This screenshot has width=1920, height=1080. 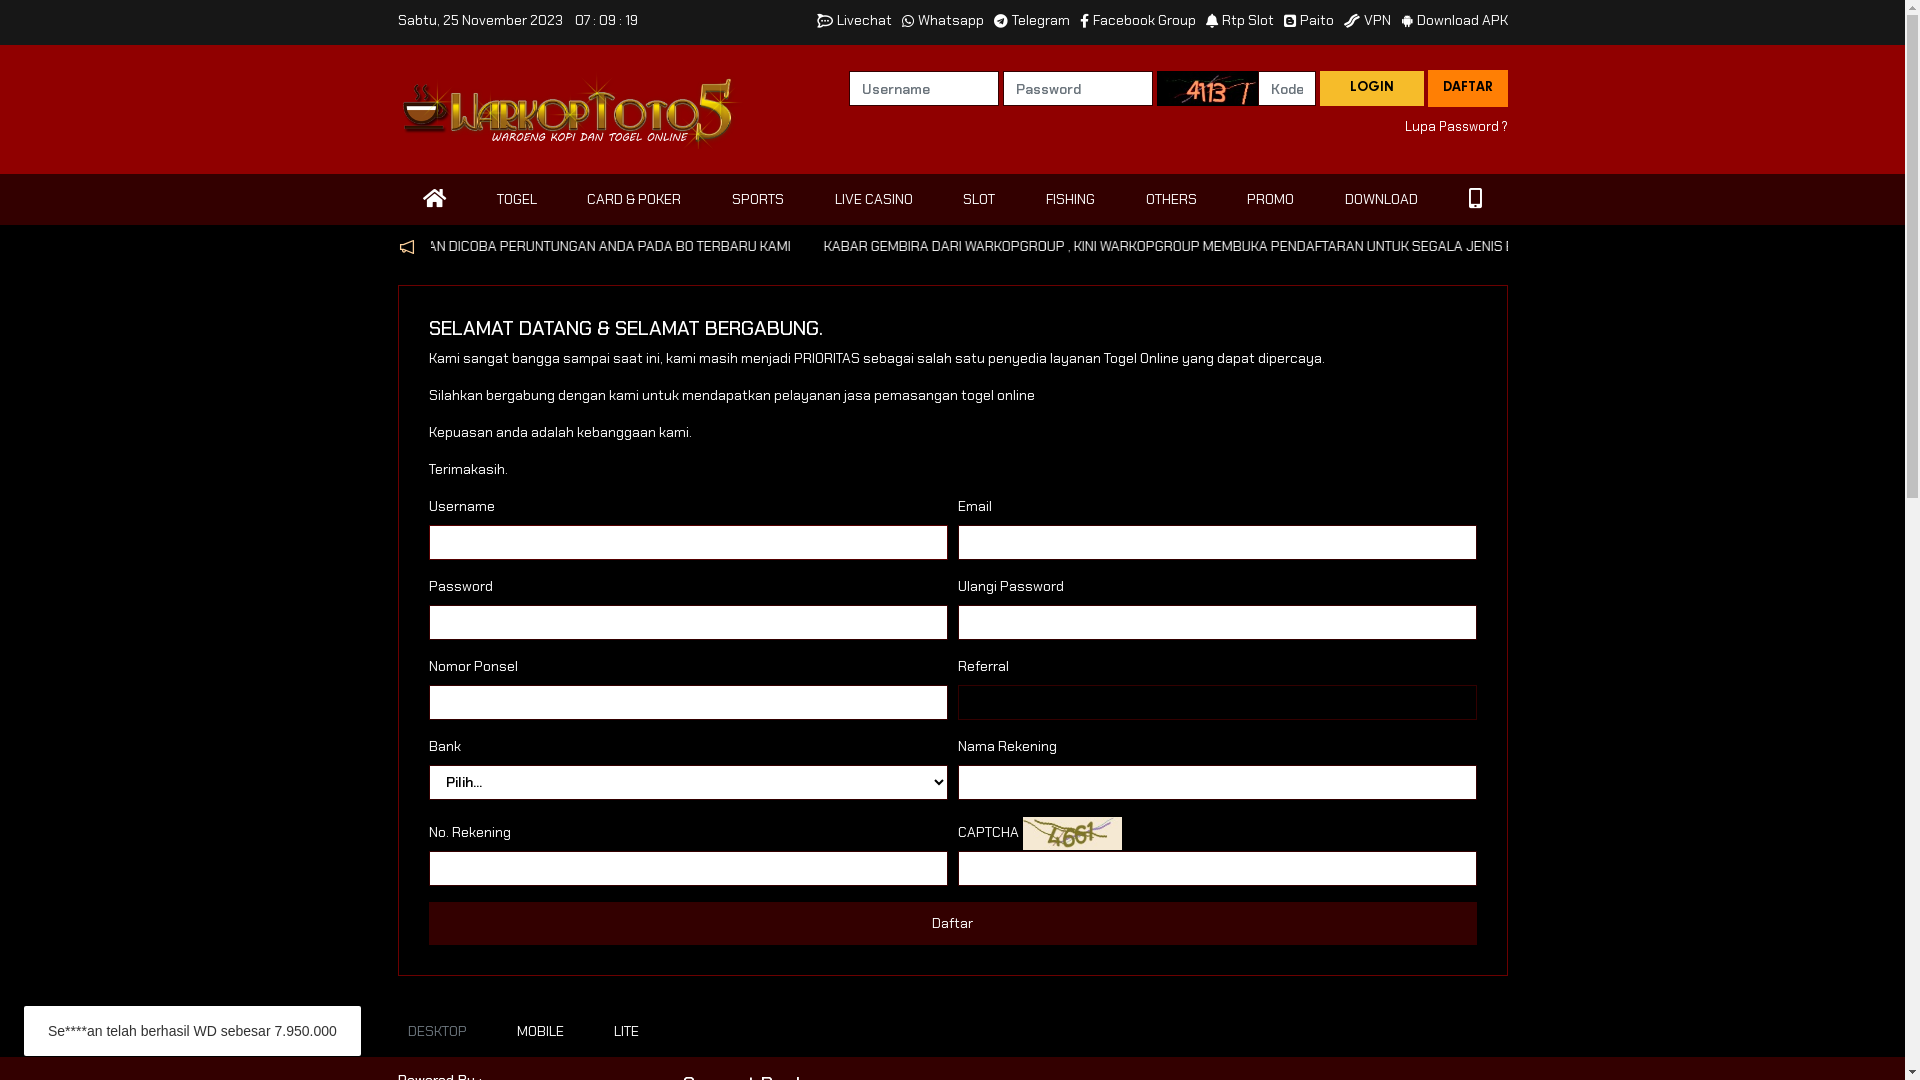 What do you see at coordinates (1454, 20) in the screenshot?
I see `Download APK` at bounding box center [1454, 20].